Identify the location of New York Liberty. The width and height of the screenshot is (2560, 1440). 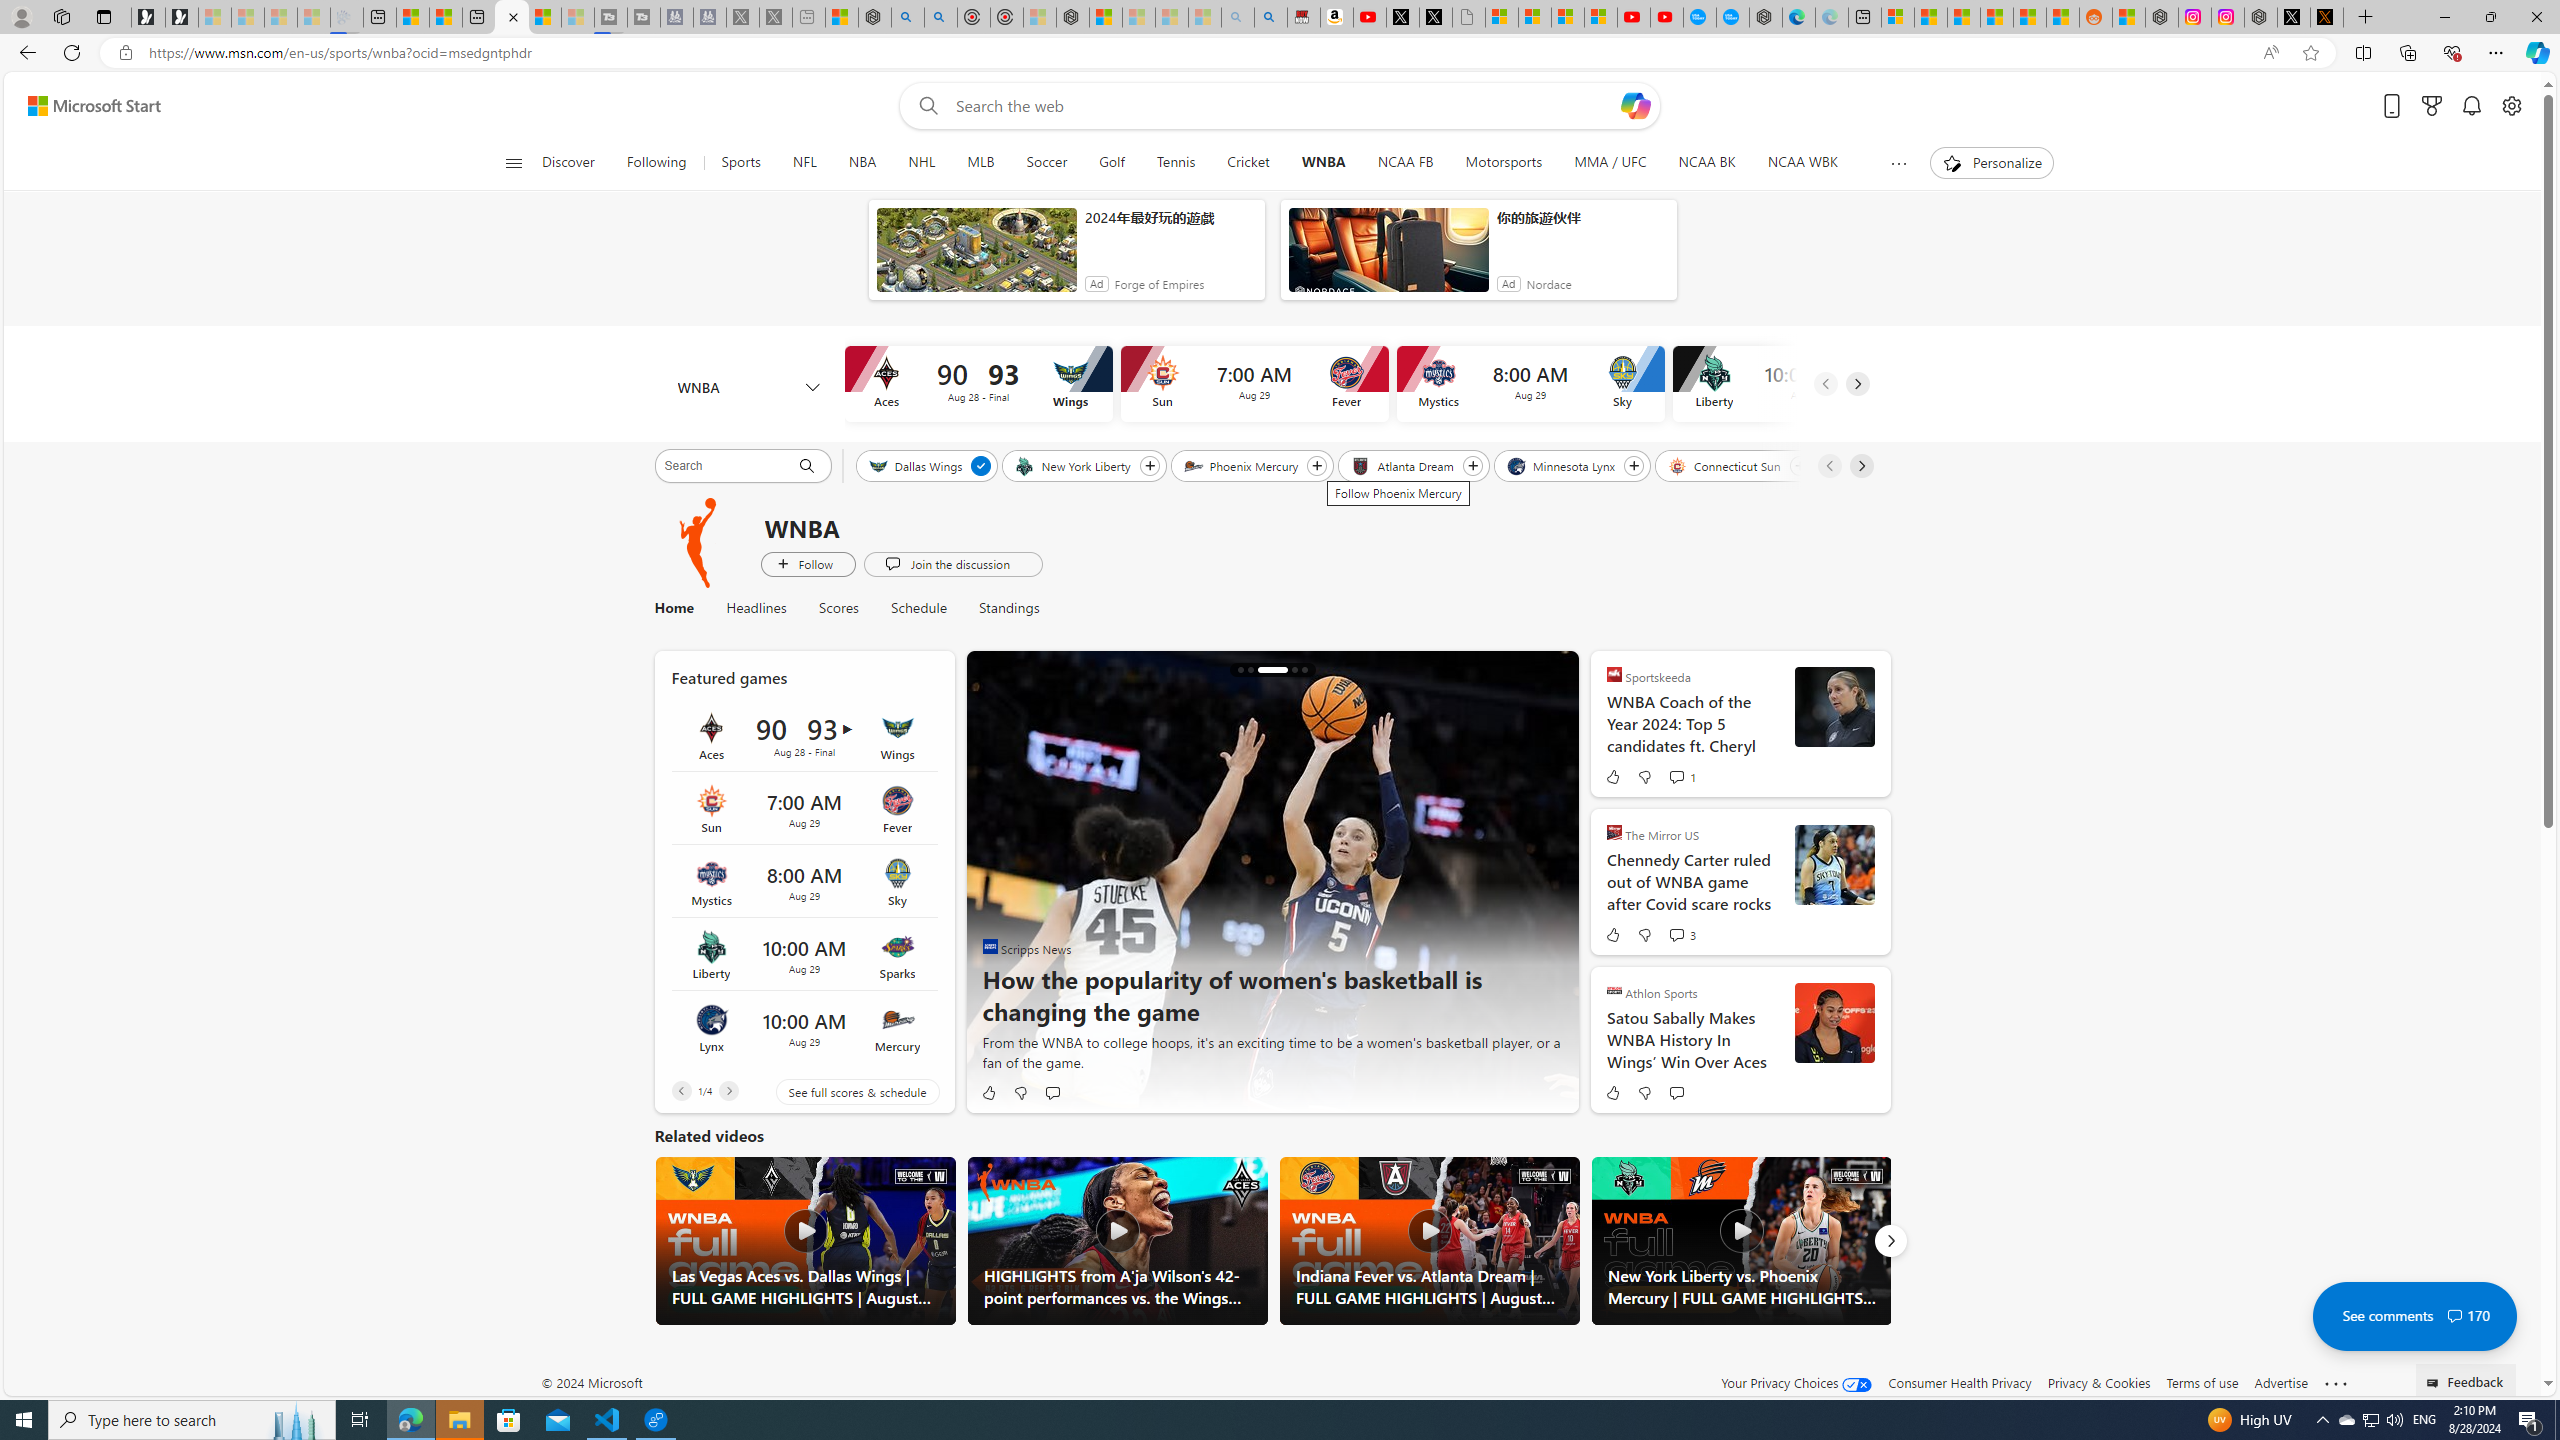
(1074, 465).